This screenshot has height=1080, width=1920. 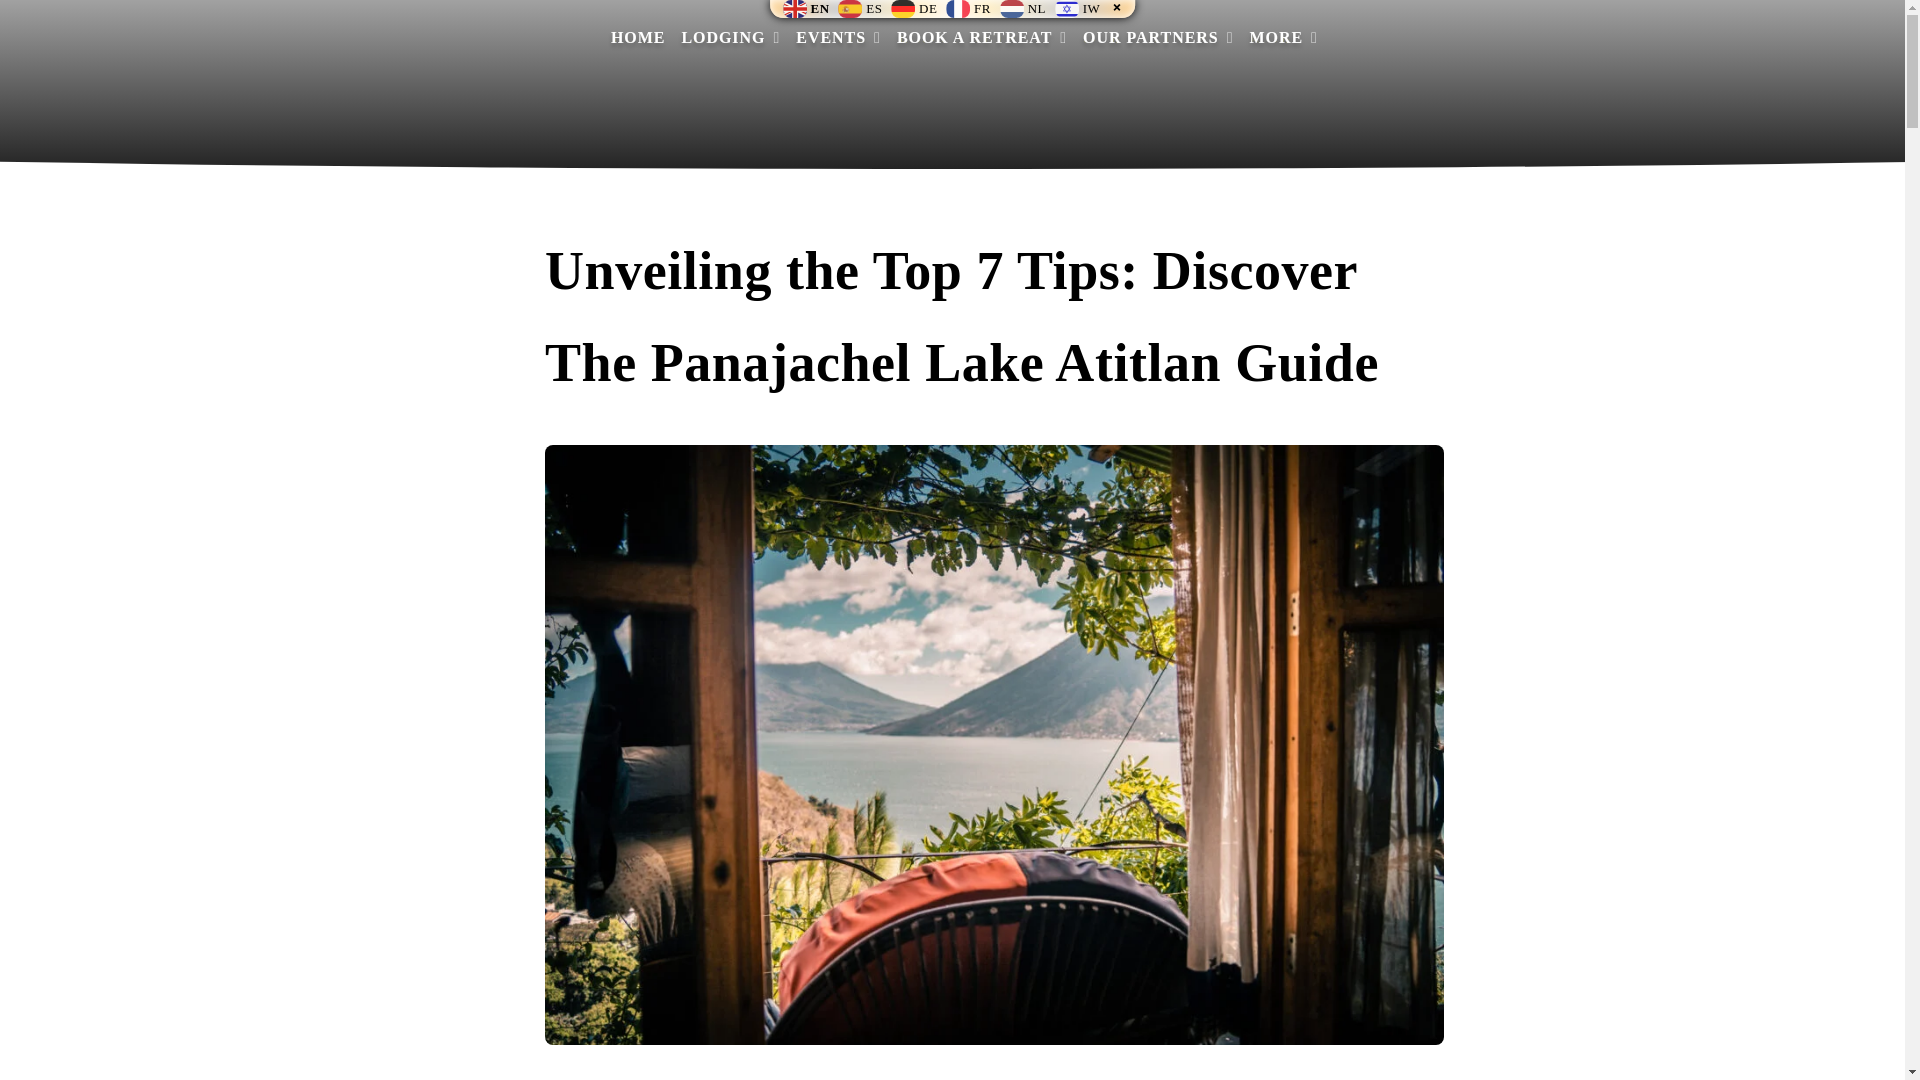 I want to click on EVENTS, so click(x=838, y=35).